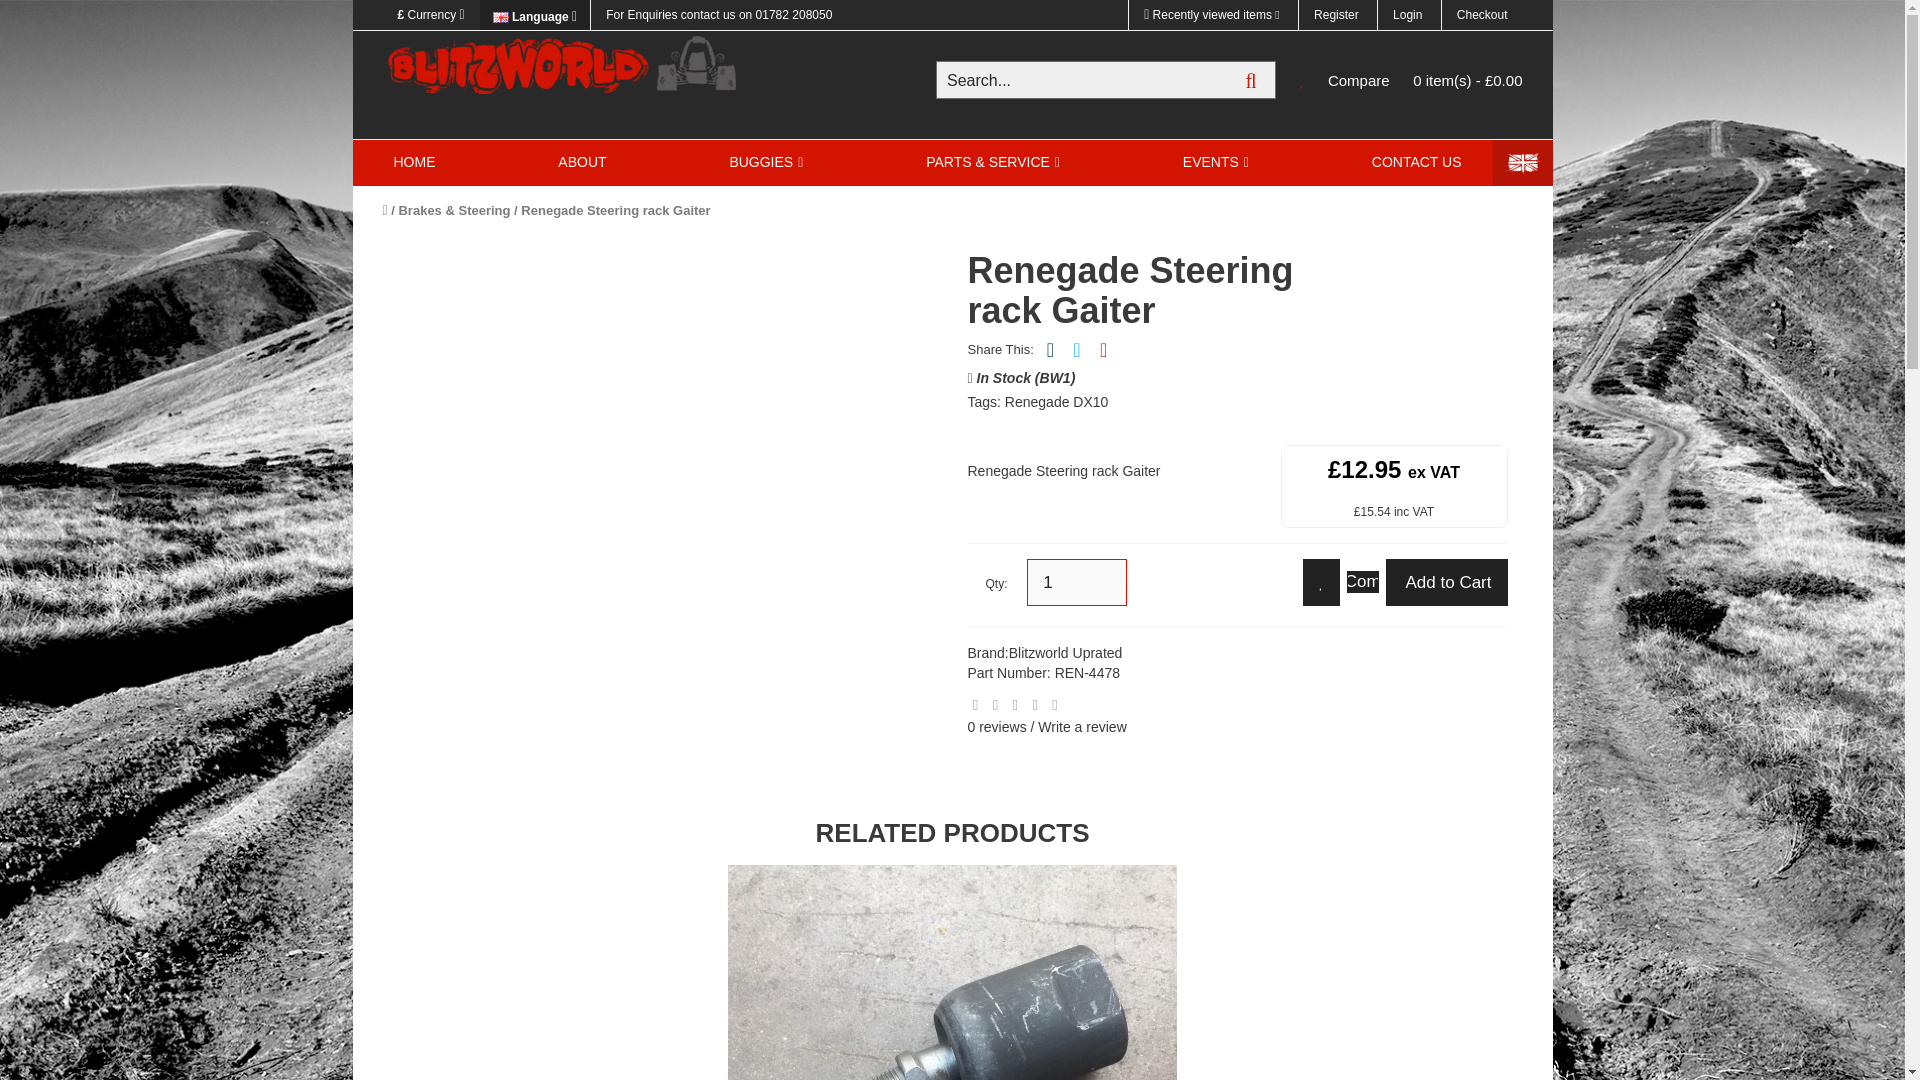 The image size is (1920, 1080). What do you see at coordinates (1482, 15) in the screenshot?
I see `Checkout` at bounding box center [1482, 15].